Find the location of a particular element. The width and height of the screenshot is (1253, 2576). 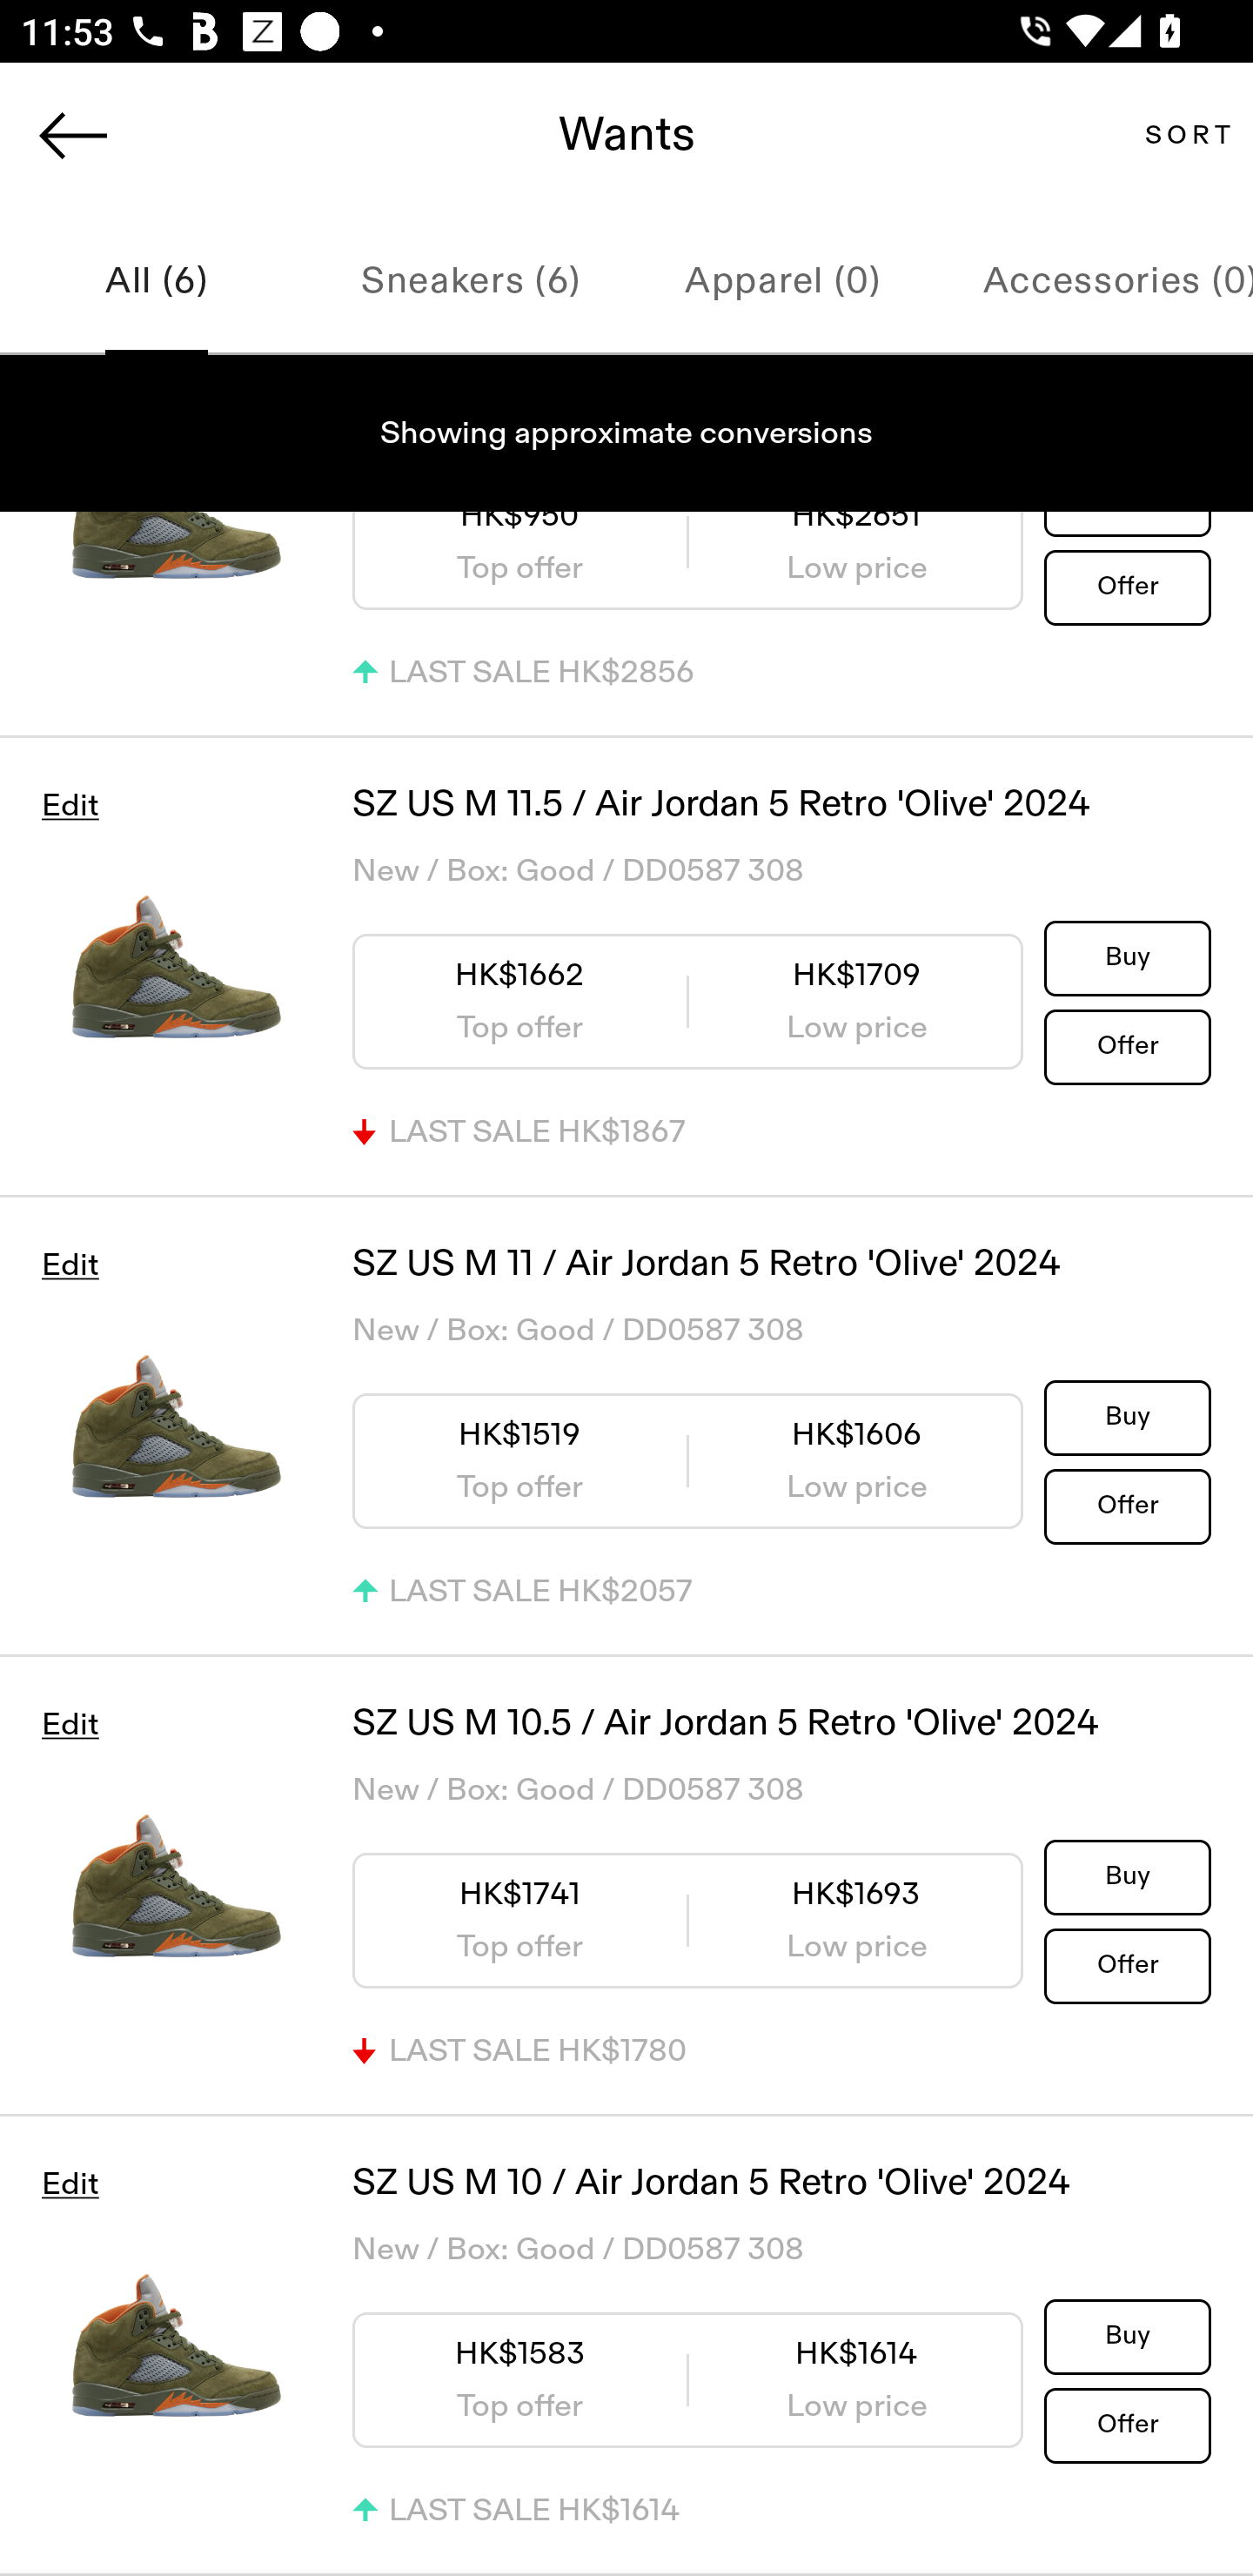

Offer is located at coordinates (1128, 1046).